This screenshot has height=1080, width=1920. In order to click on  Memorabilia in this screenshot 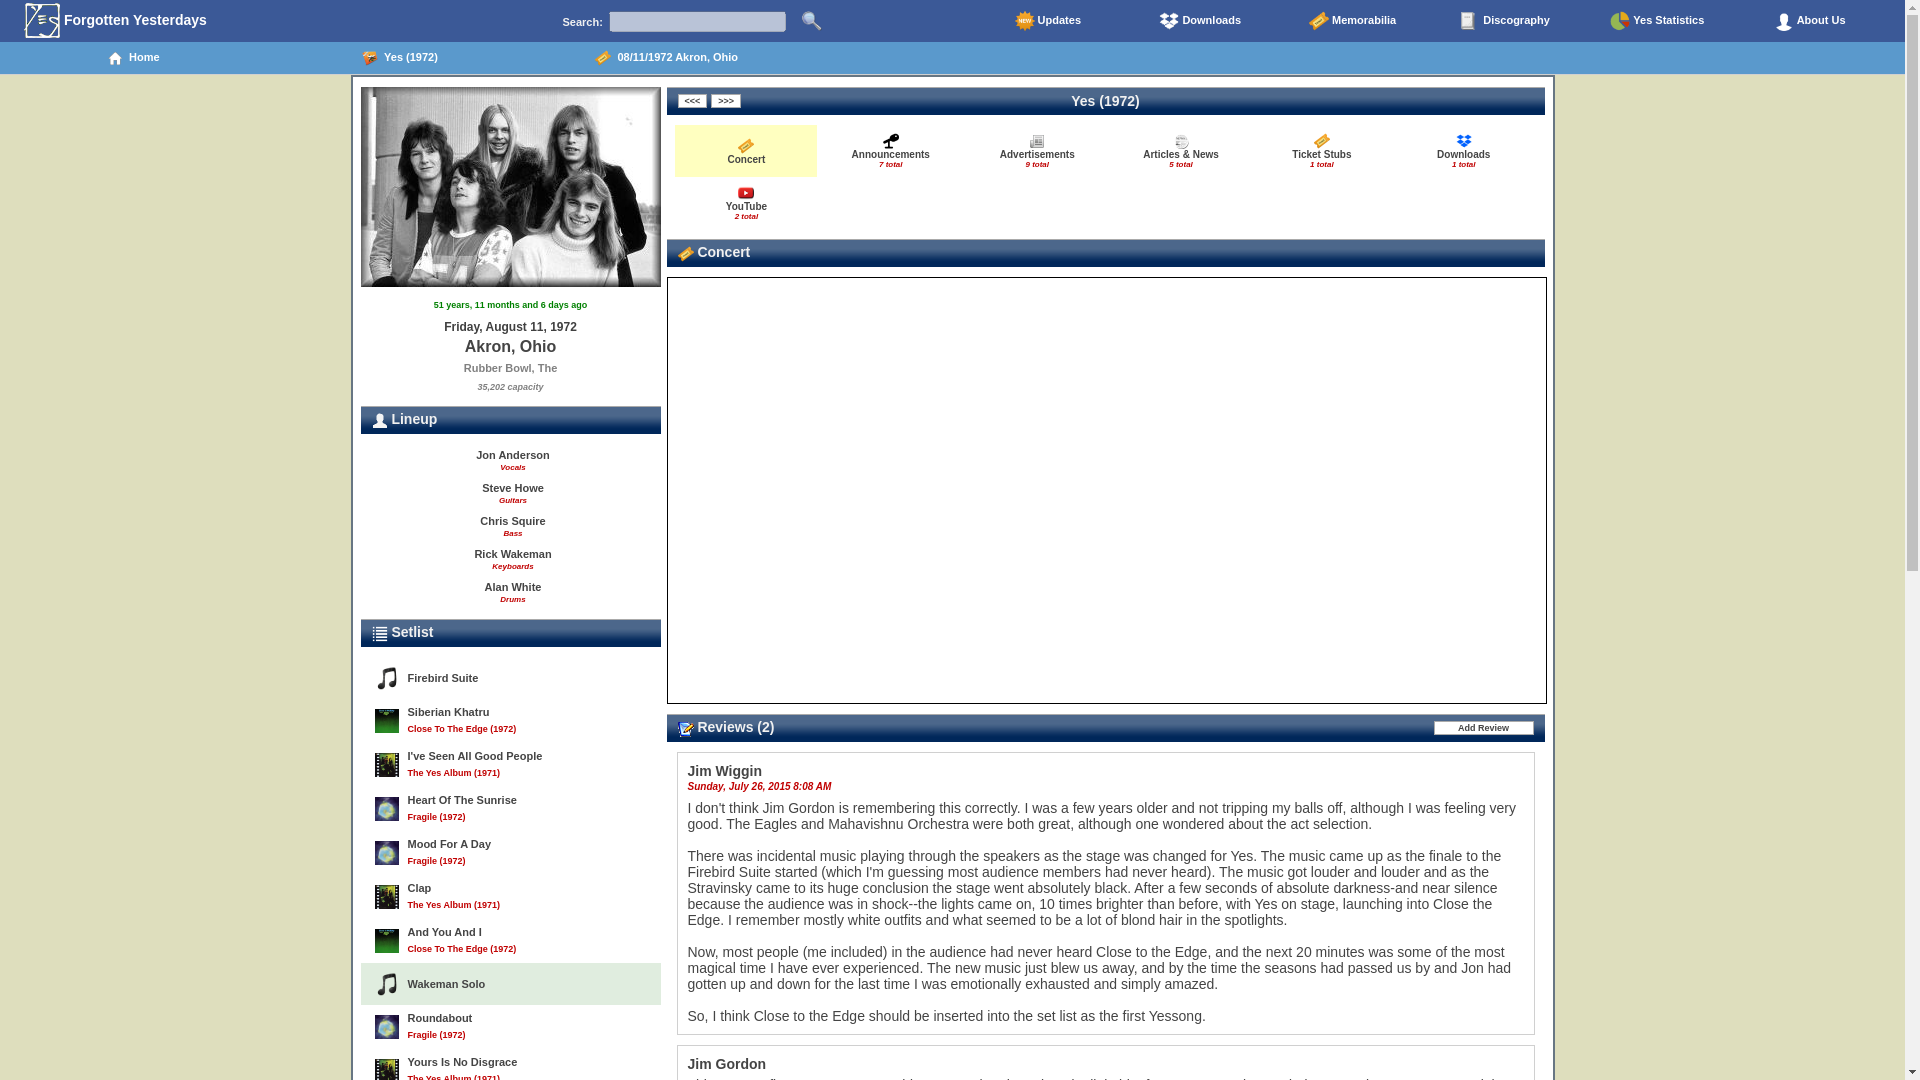, I will do `click(1352, 20)`.